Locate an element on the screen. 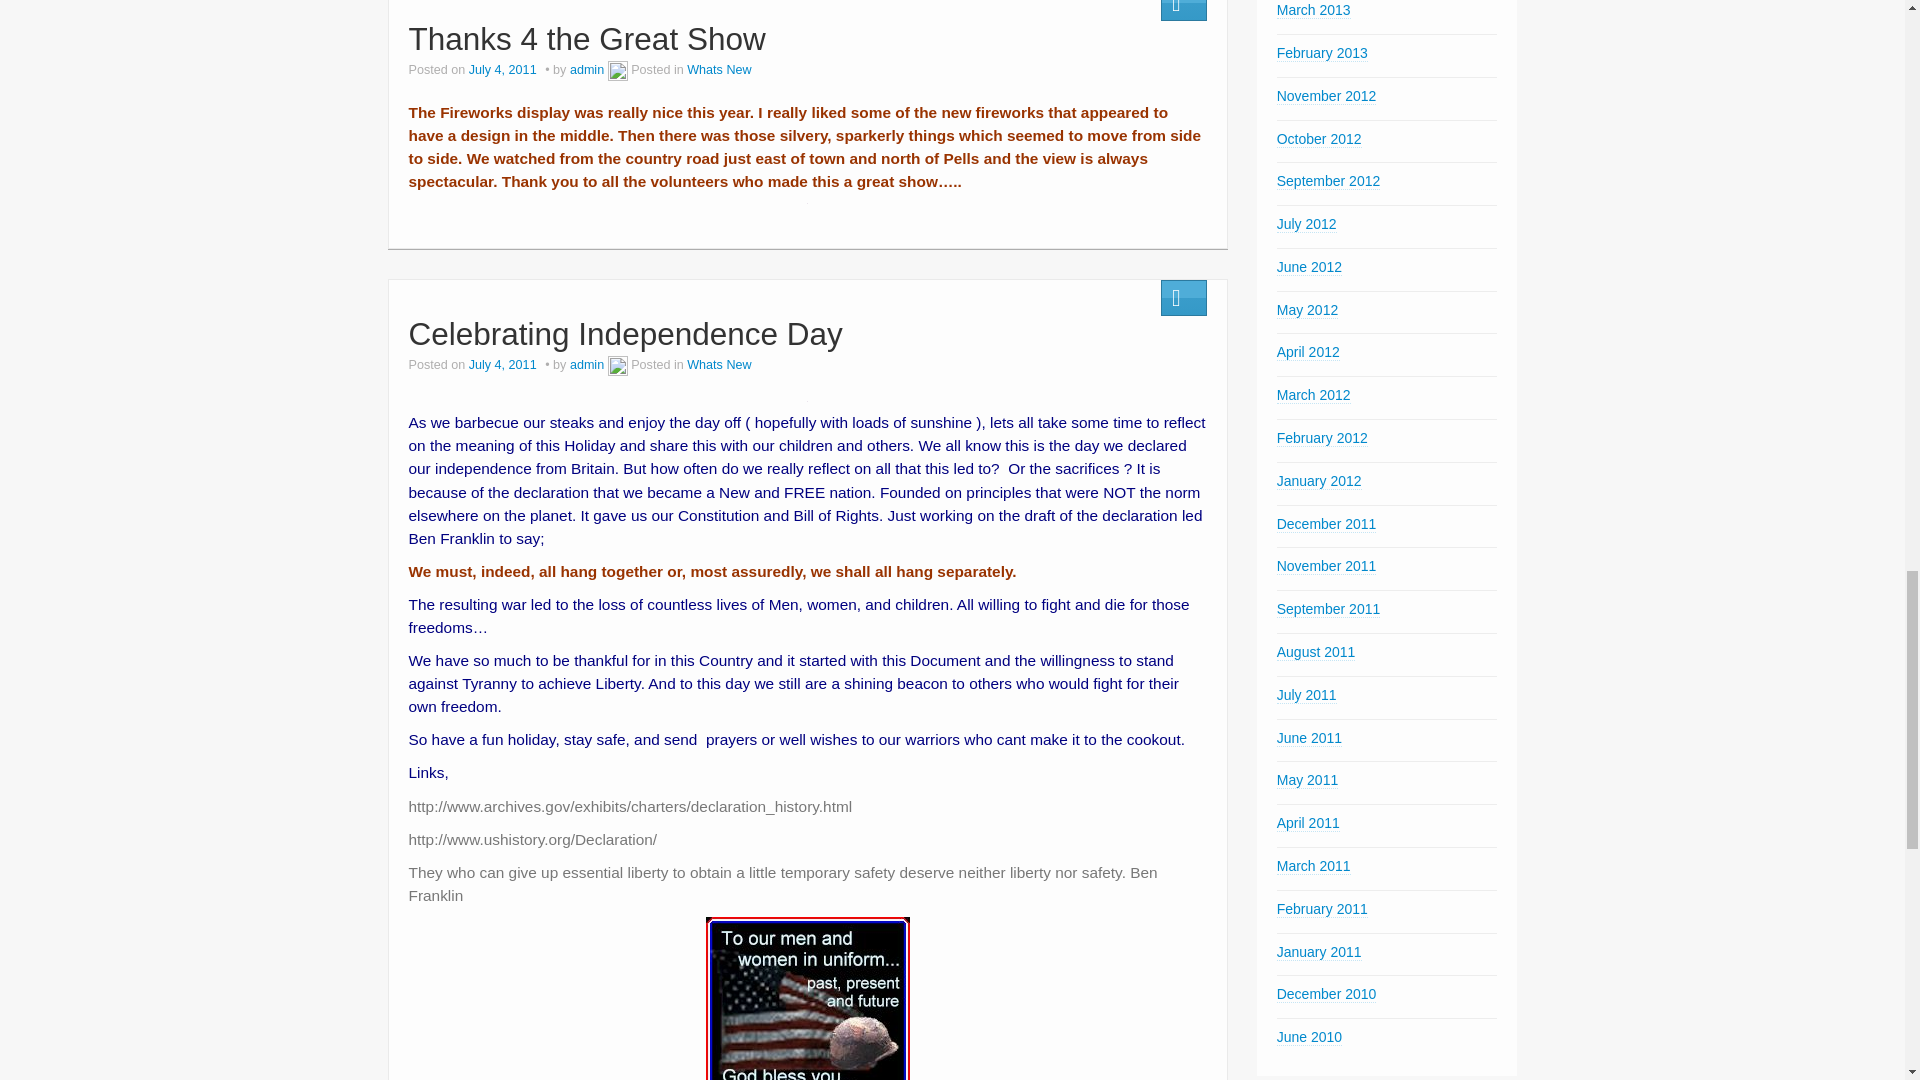  Celebrating Independence Day is located at coordinates (624, 334).